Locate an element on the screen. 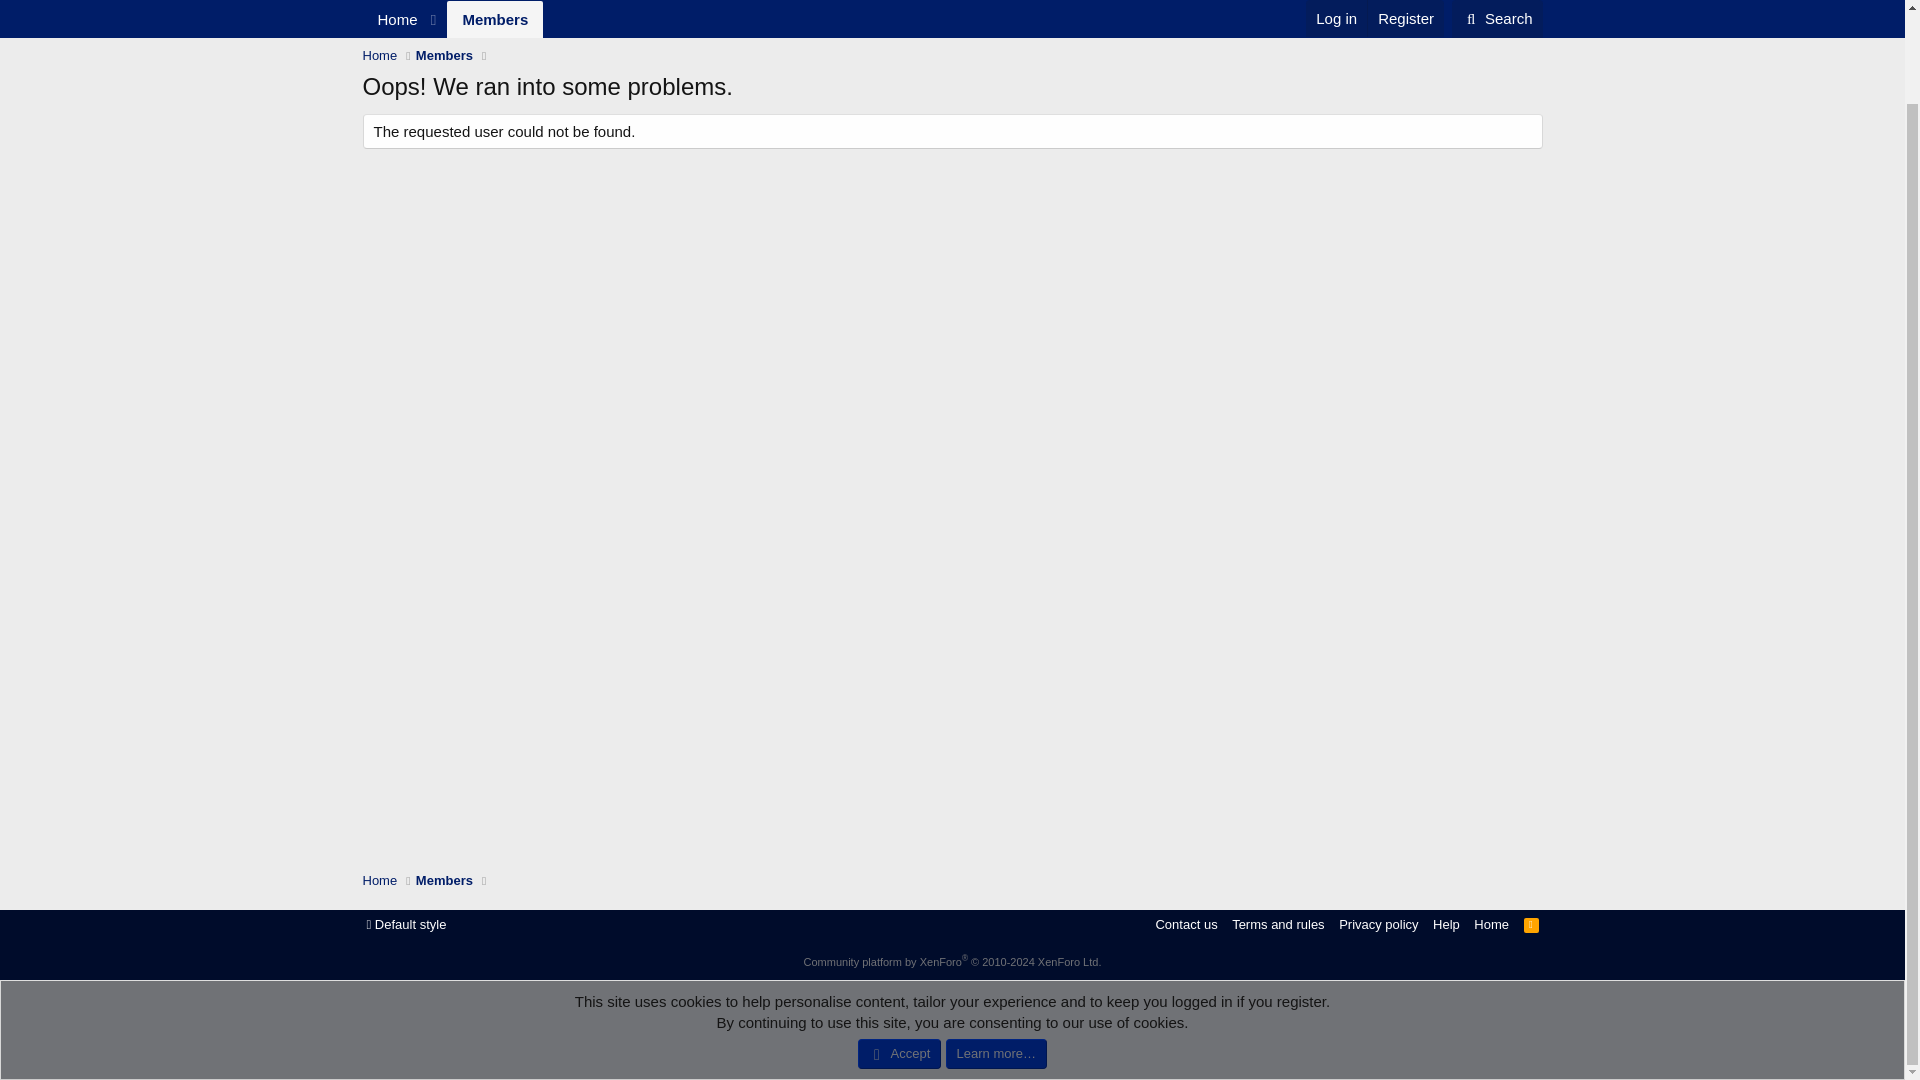 The height and width of the screenshot is (1080, 1920). Privacy policy is located at coordinates (1497, 2).